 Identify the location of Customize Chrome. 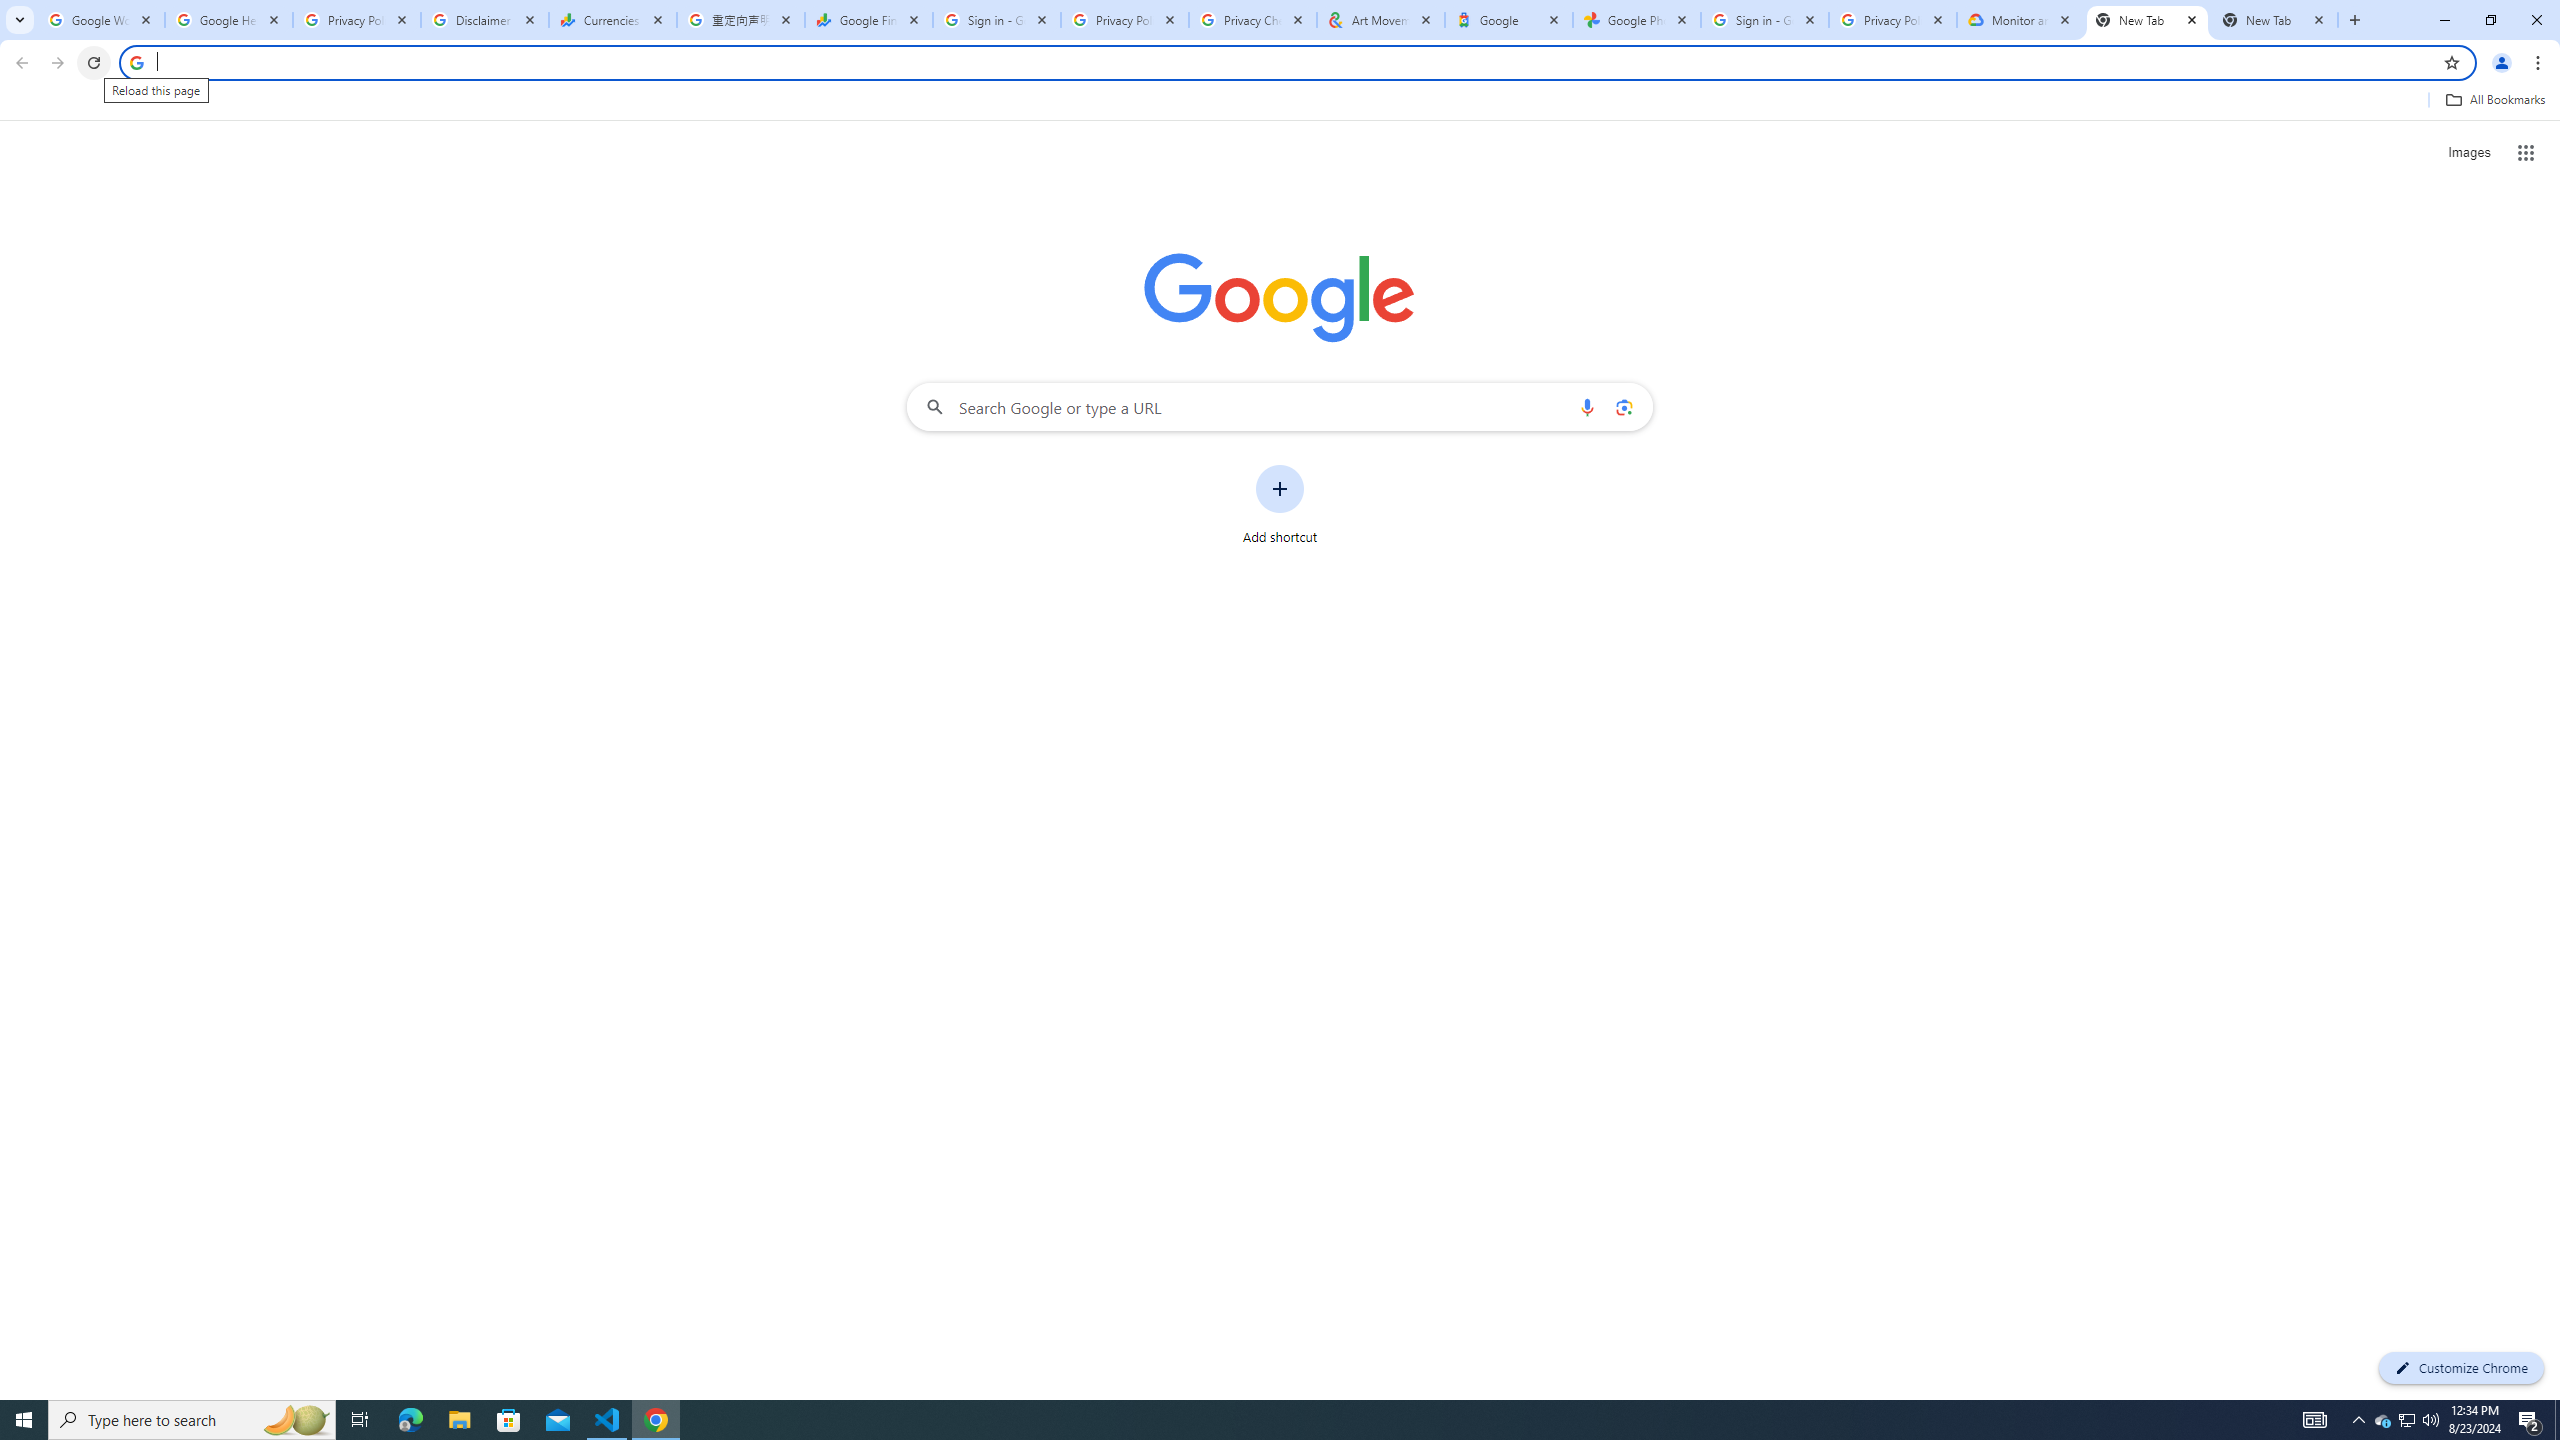
(2461, 1368).